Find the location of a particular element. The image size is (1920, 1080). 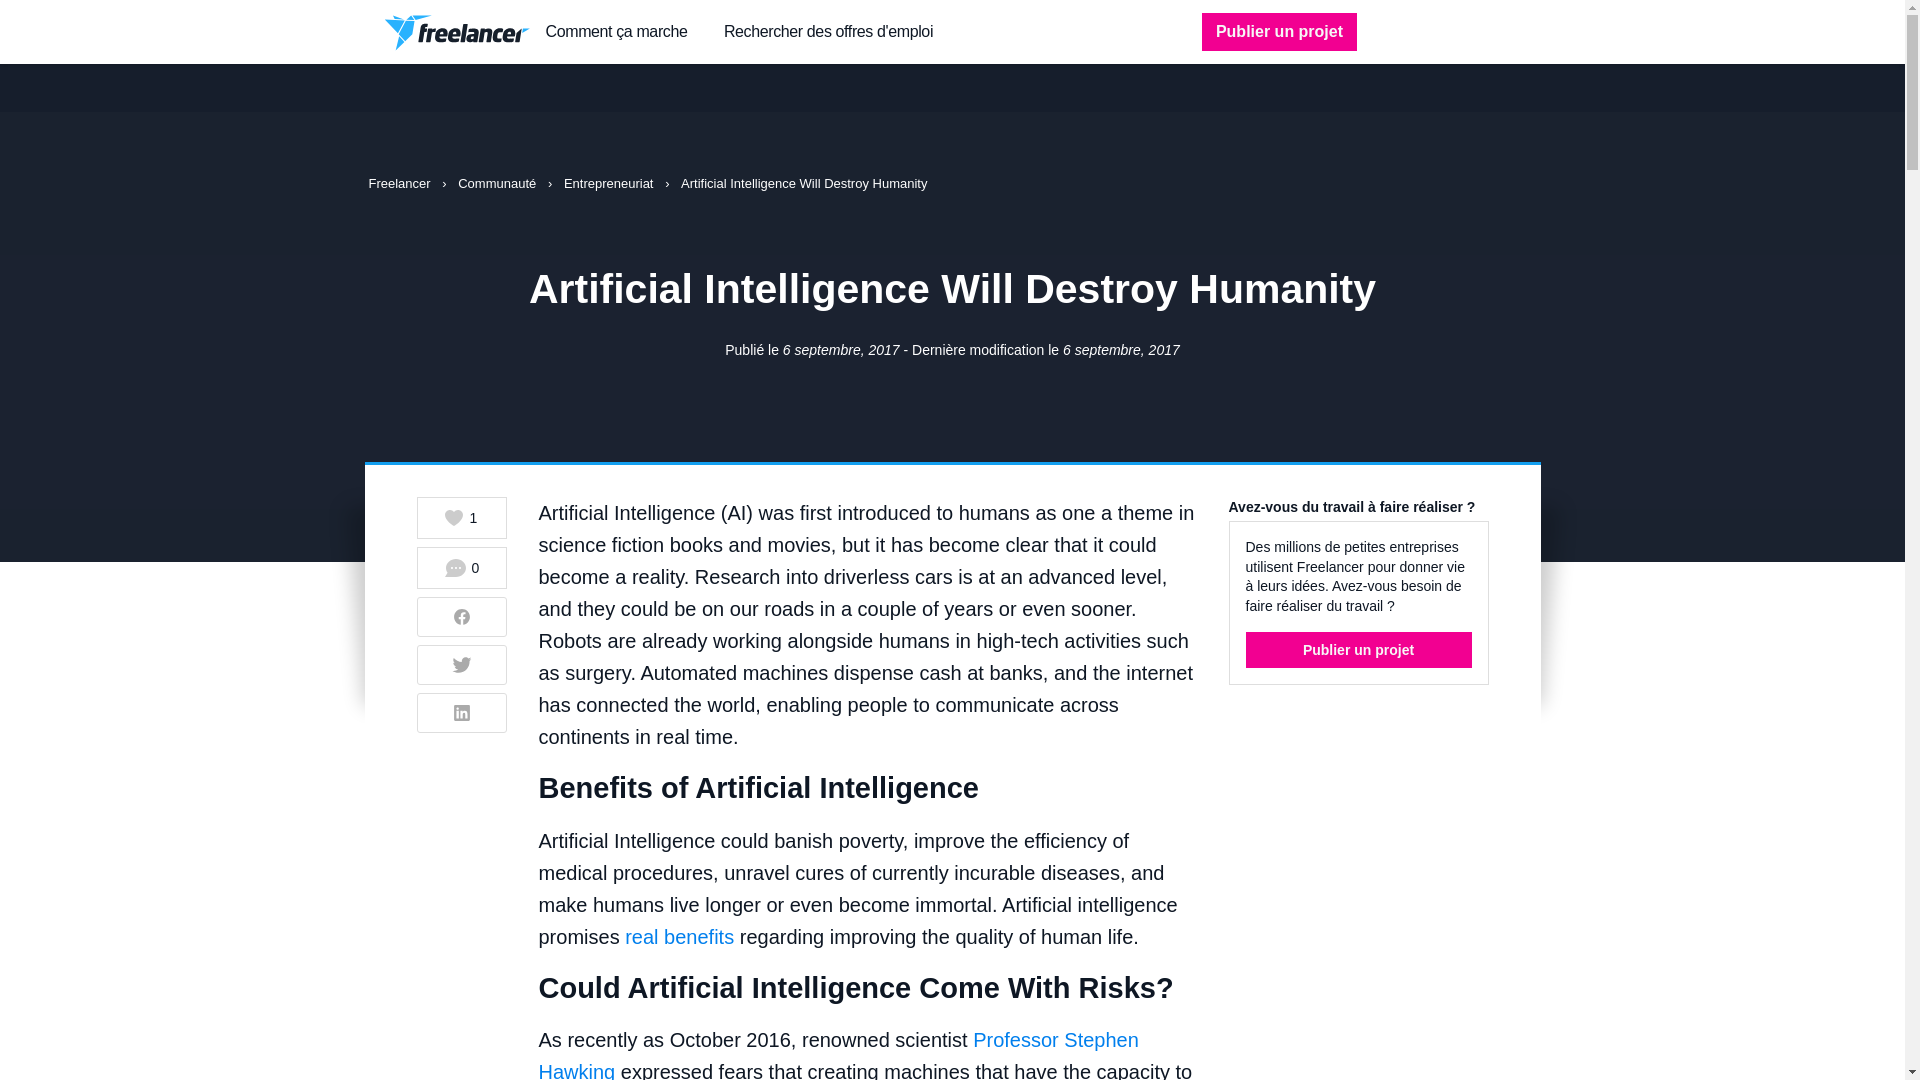

Rechercher des offres d'emploi is located at coordinates (828, 32).